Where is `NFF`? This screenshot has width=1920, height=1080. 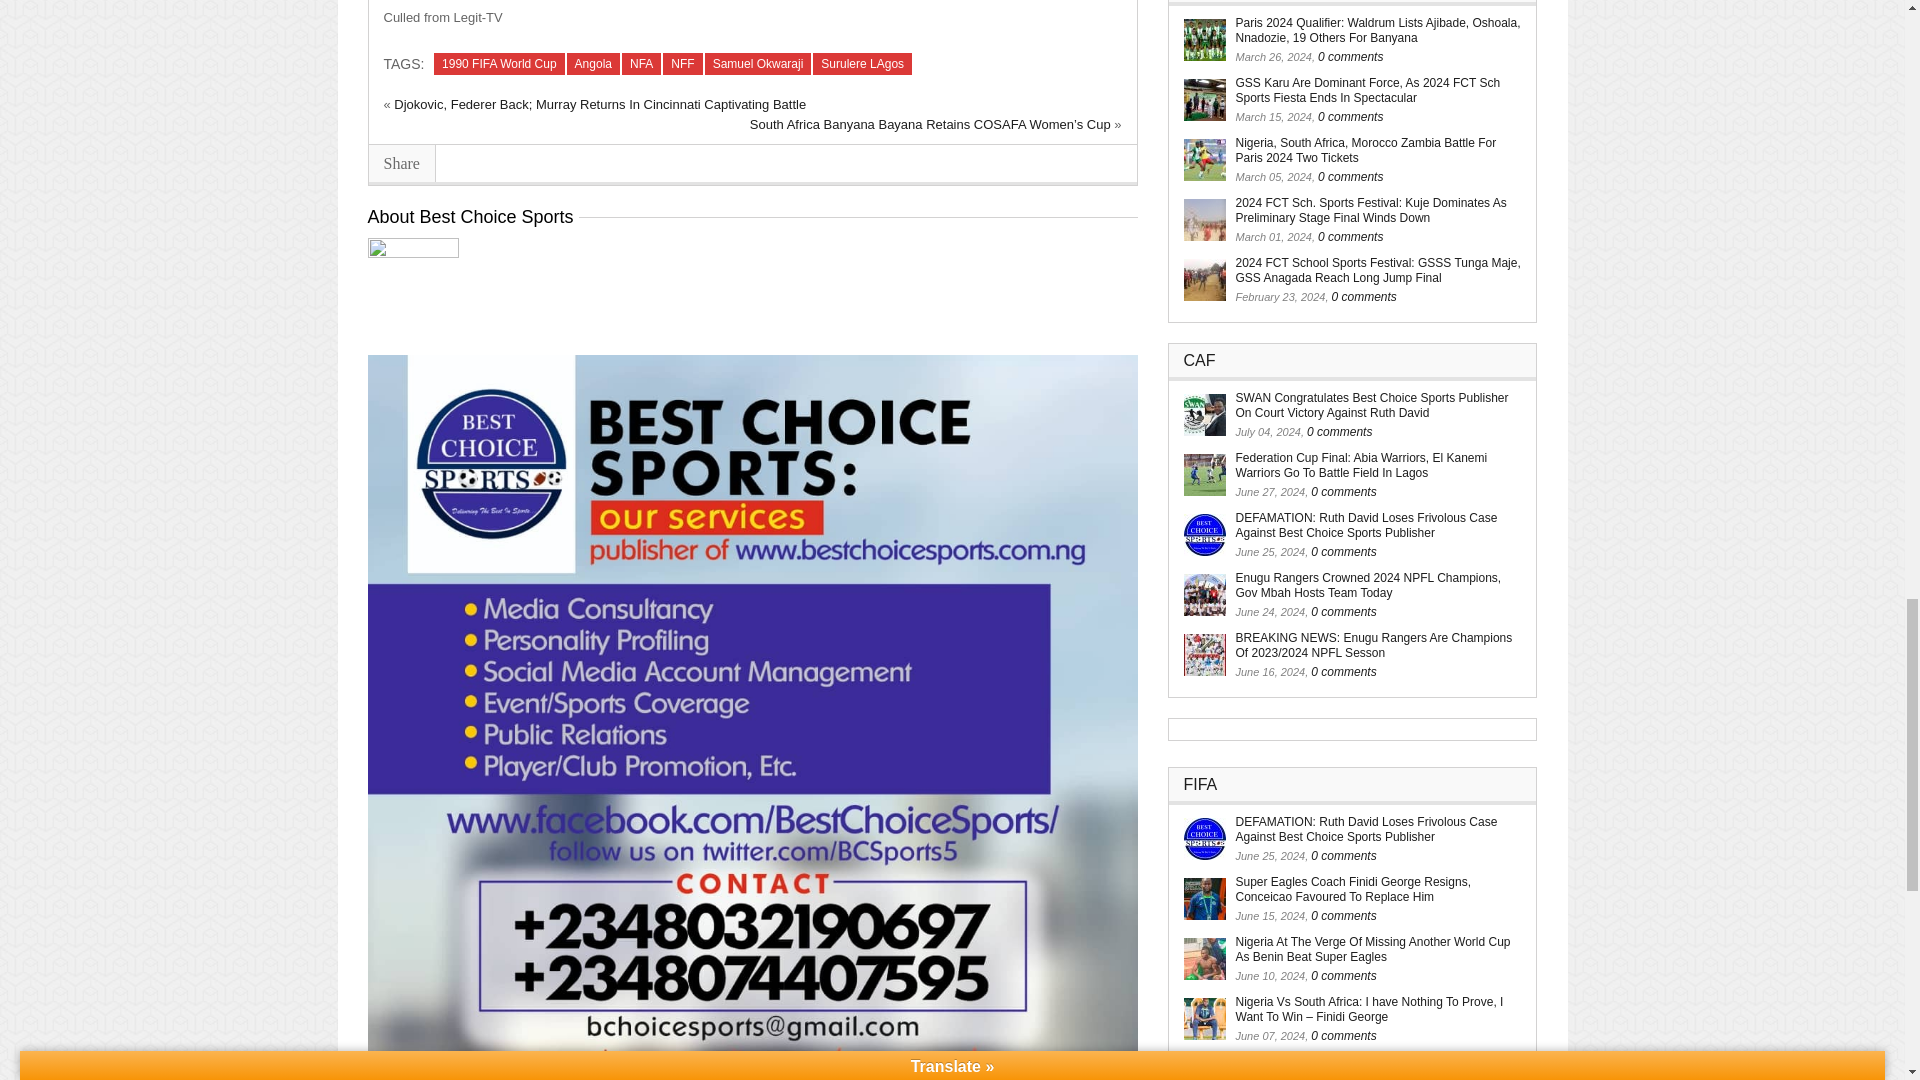 NFF is located at coordinates (682, 63).